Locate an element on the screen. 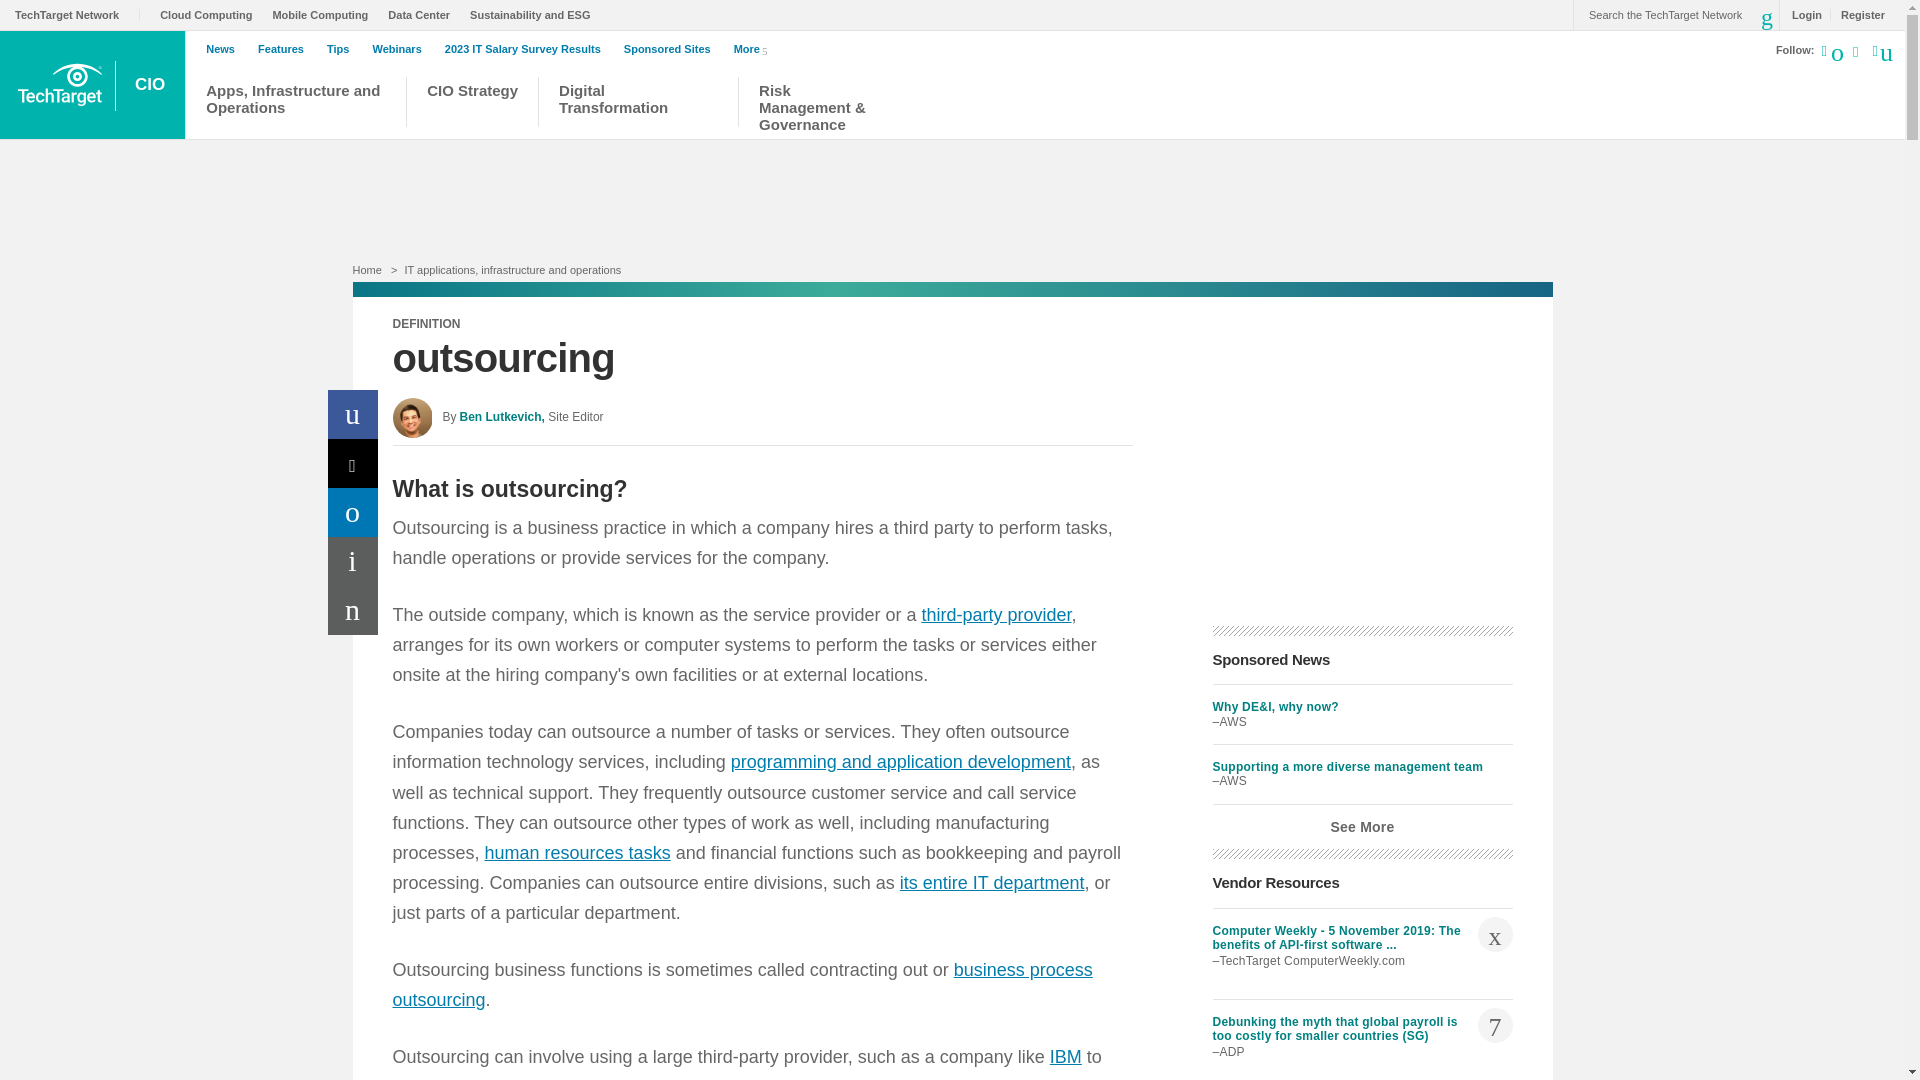 The width and height of the screenshot is (1920, 1080). Features is located at coordinates (286, 49).